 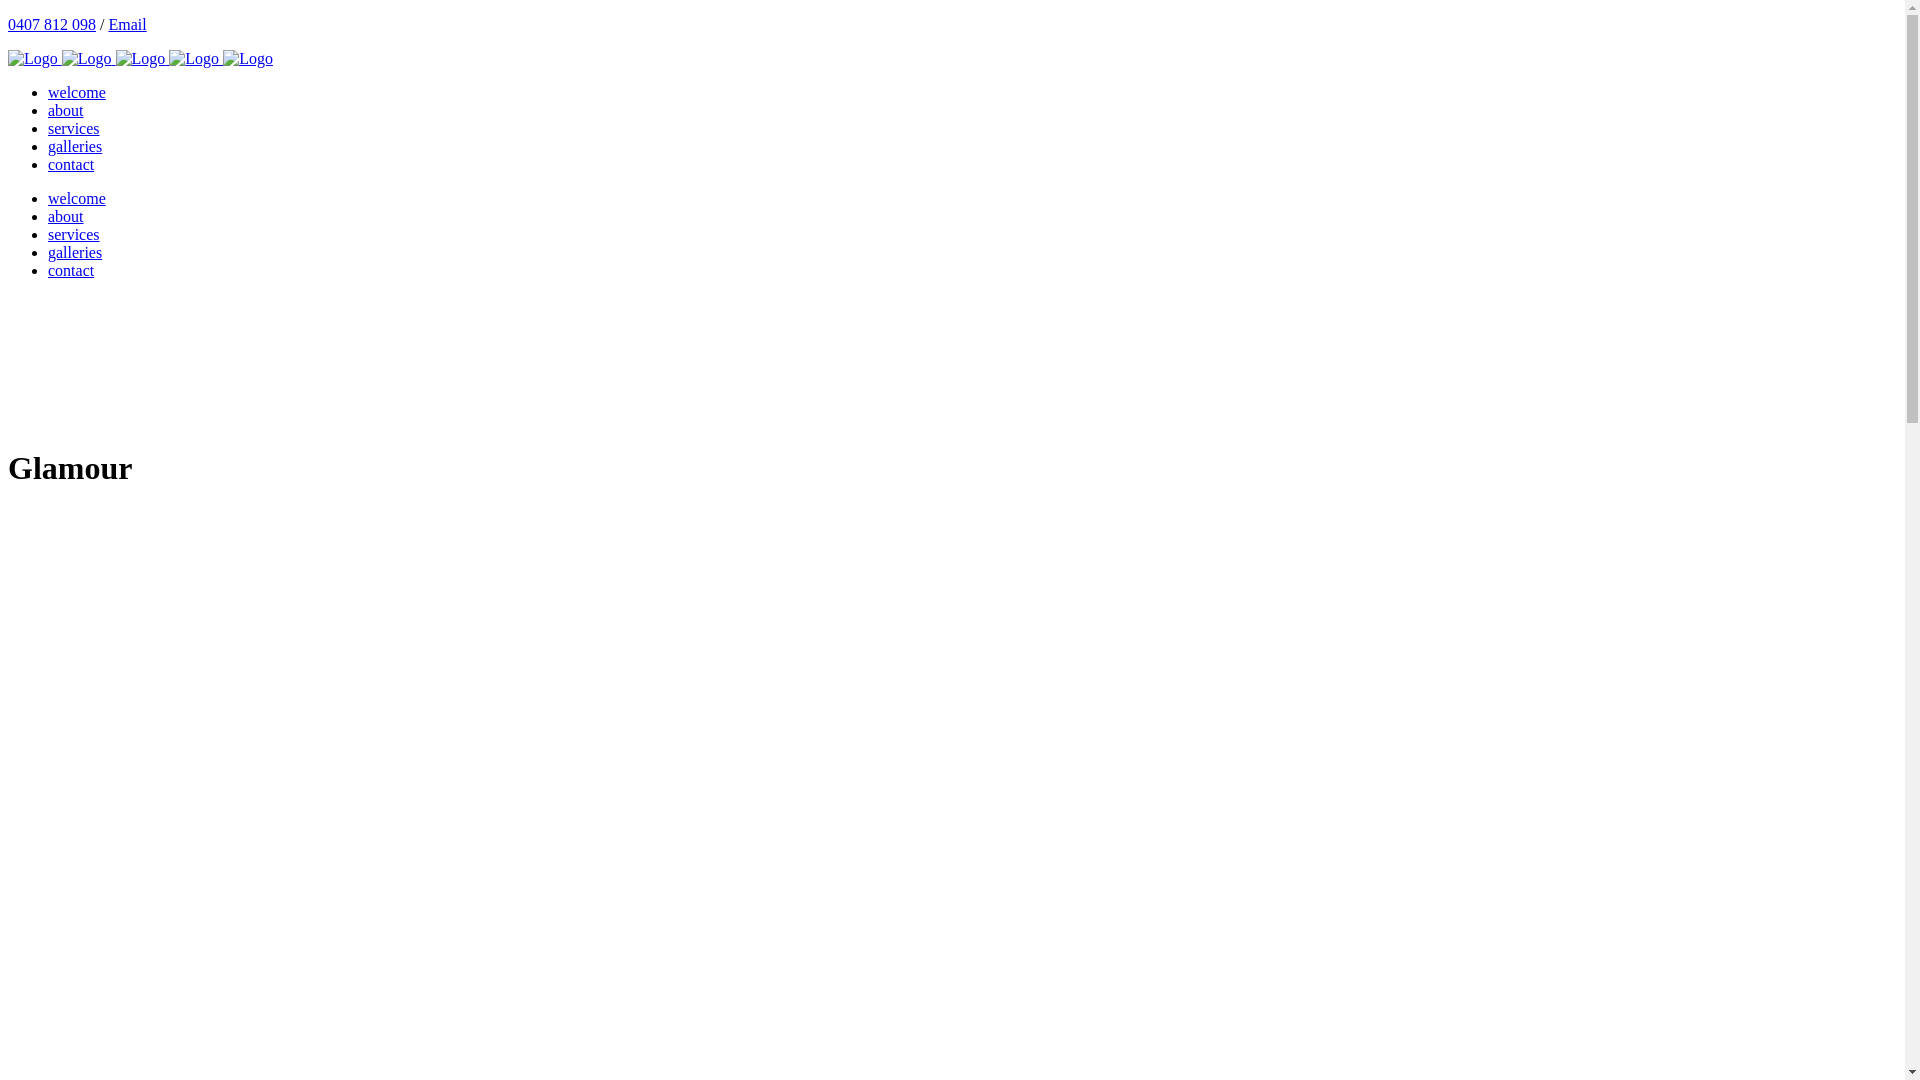 What do you see at coordinates (77, 198) in the screenshot?
I see `welcome` at bounding box center [77, 198].